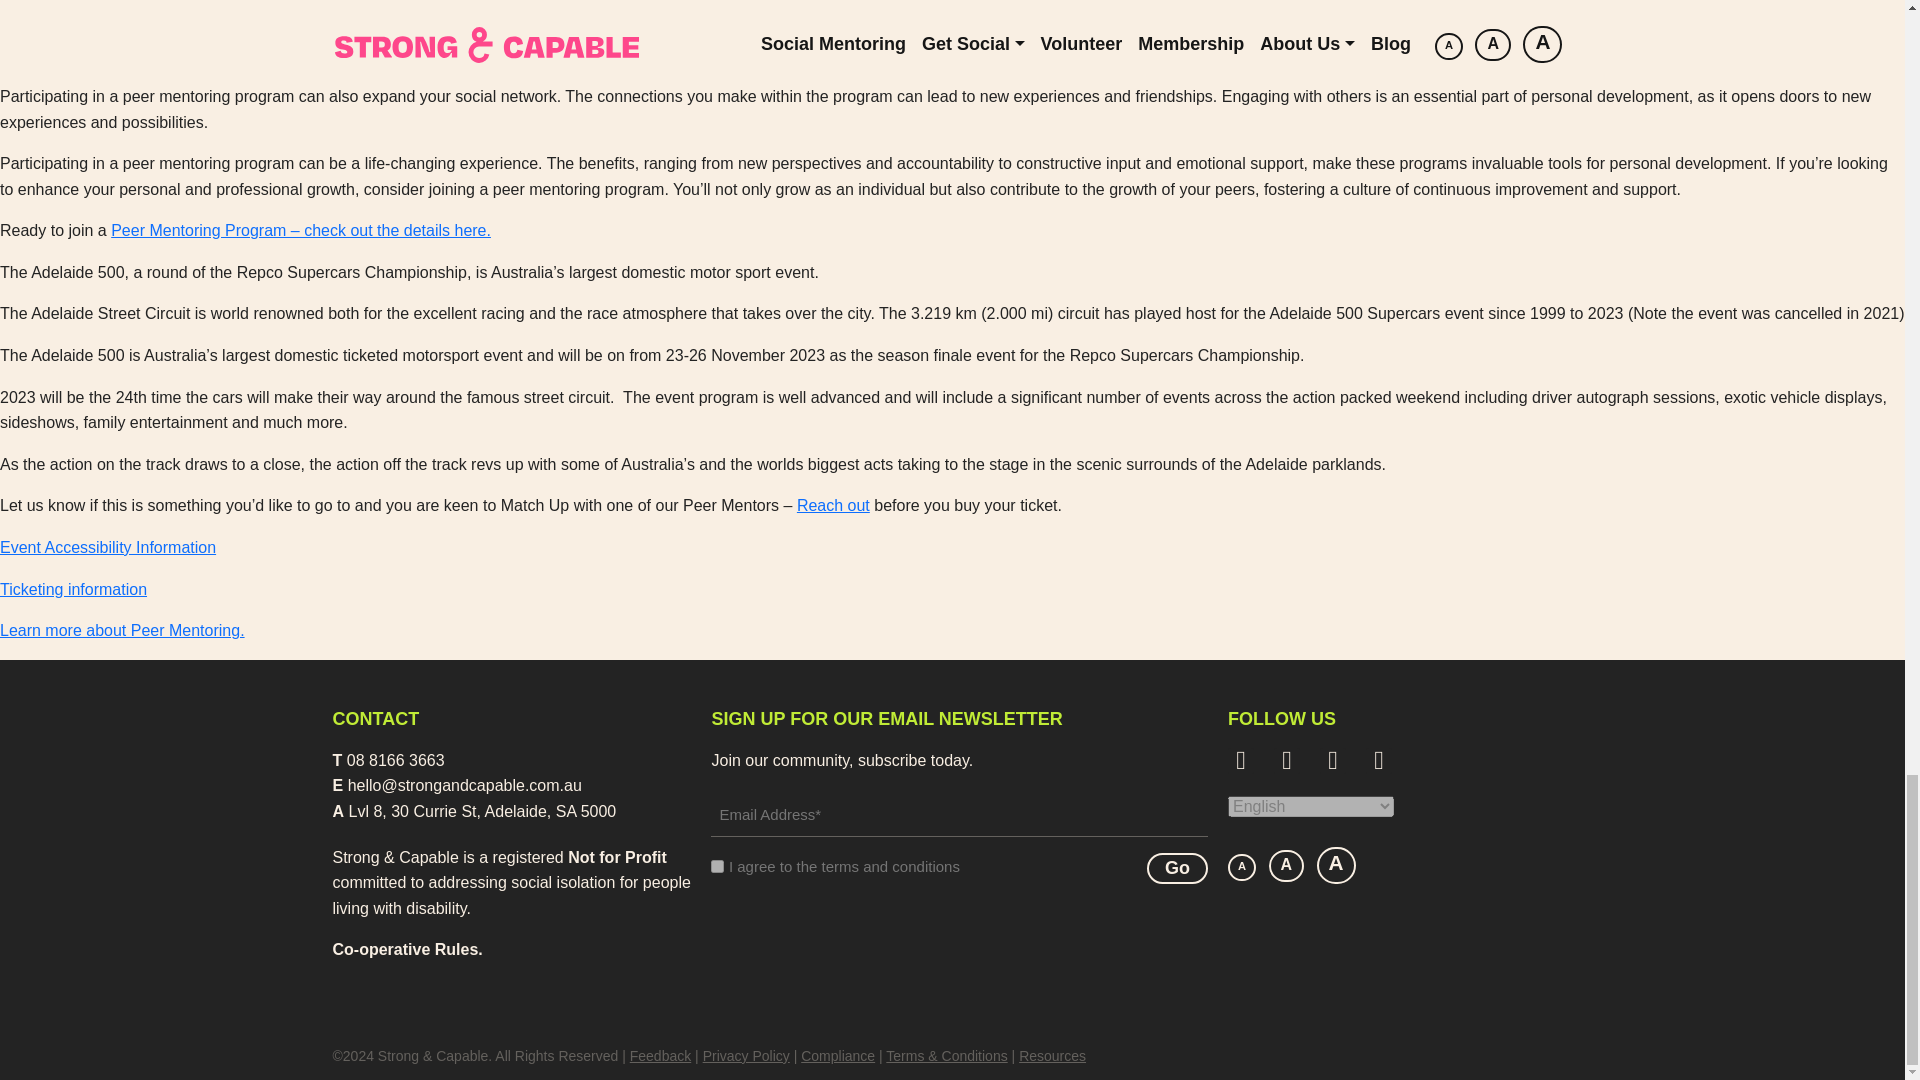 The height and width of the screenshot is (1080, 1920). What do you see at coordinates (1287, 866) in the screenshot?
I see `Reset font size` at bounding box center [1287, 866].